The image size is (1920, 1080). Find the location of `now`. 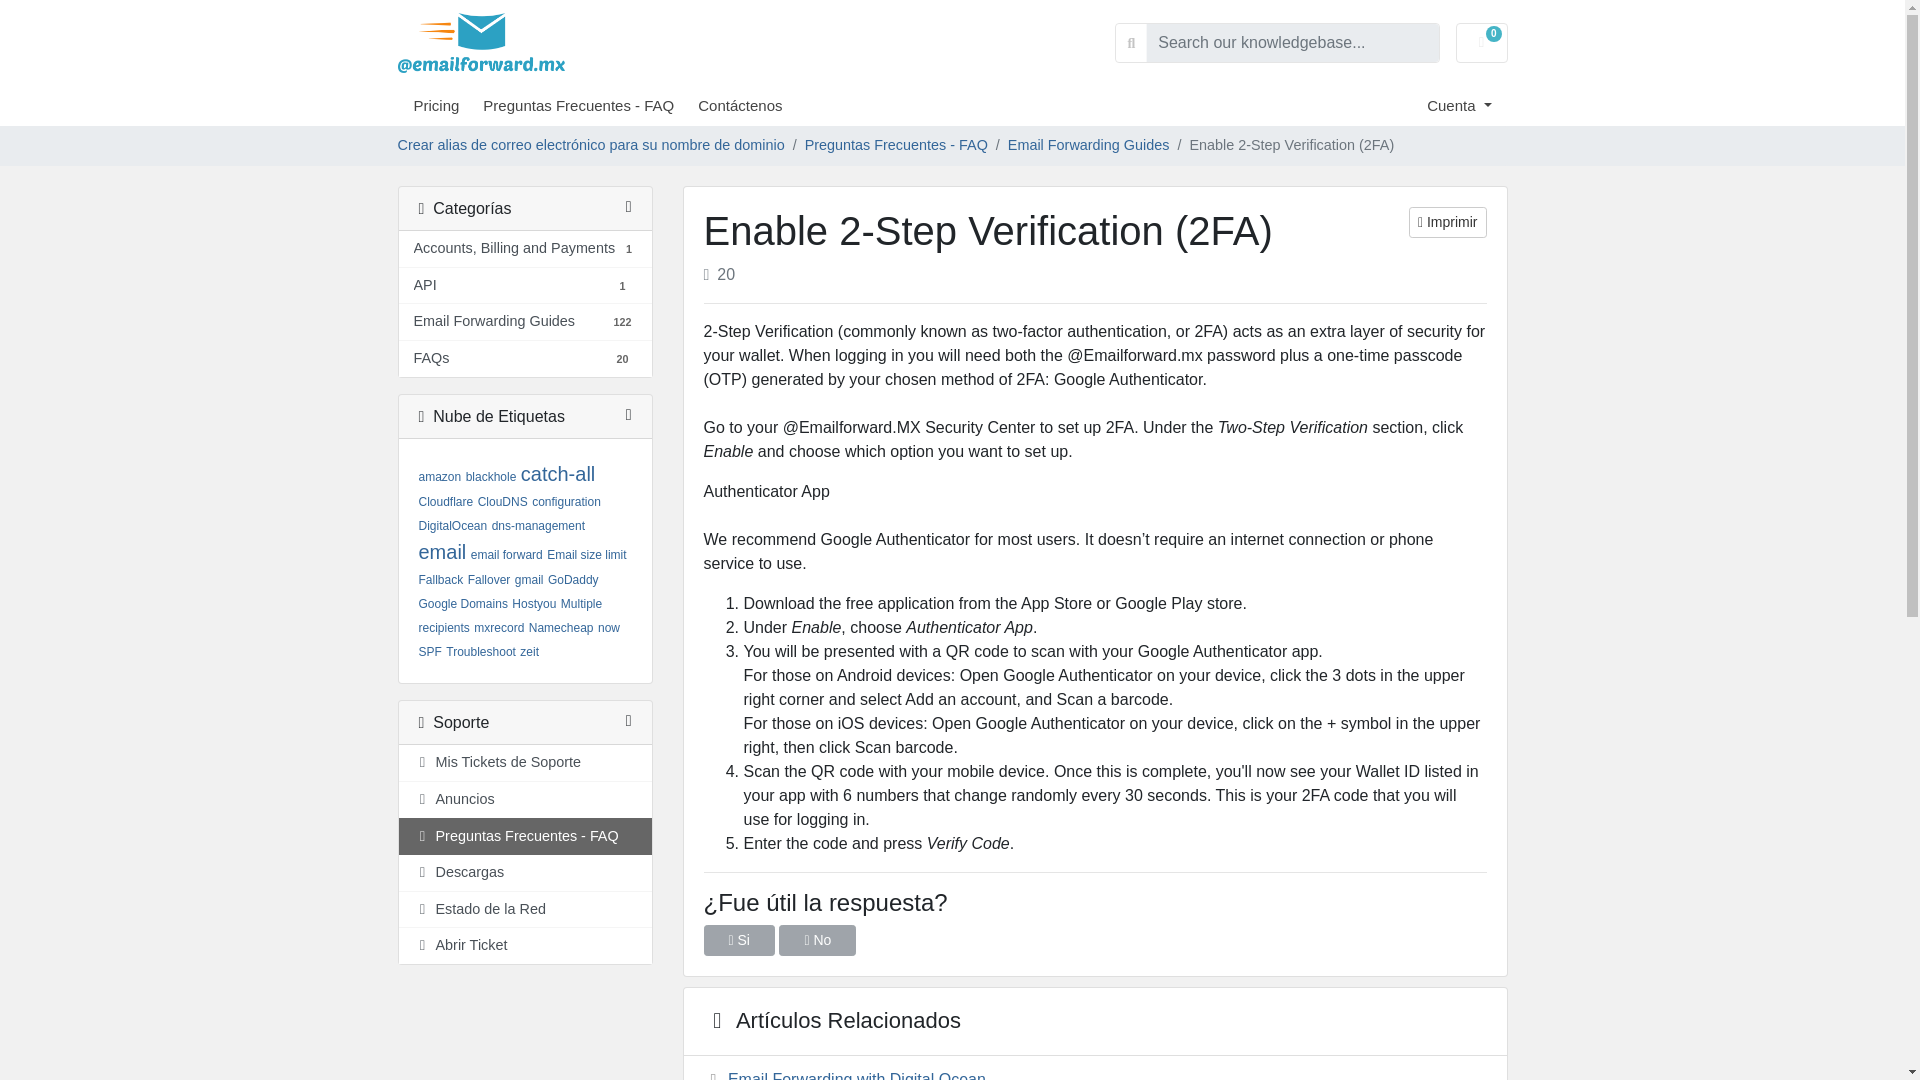

now is located at coordinates (566, 501).